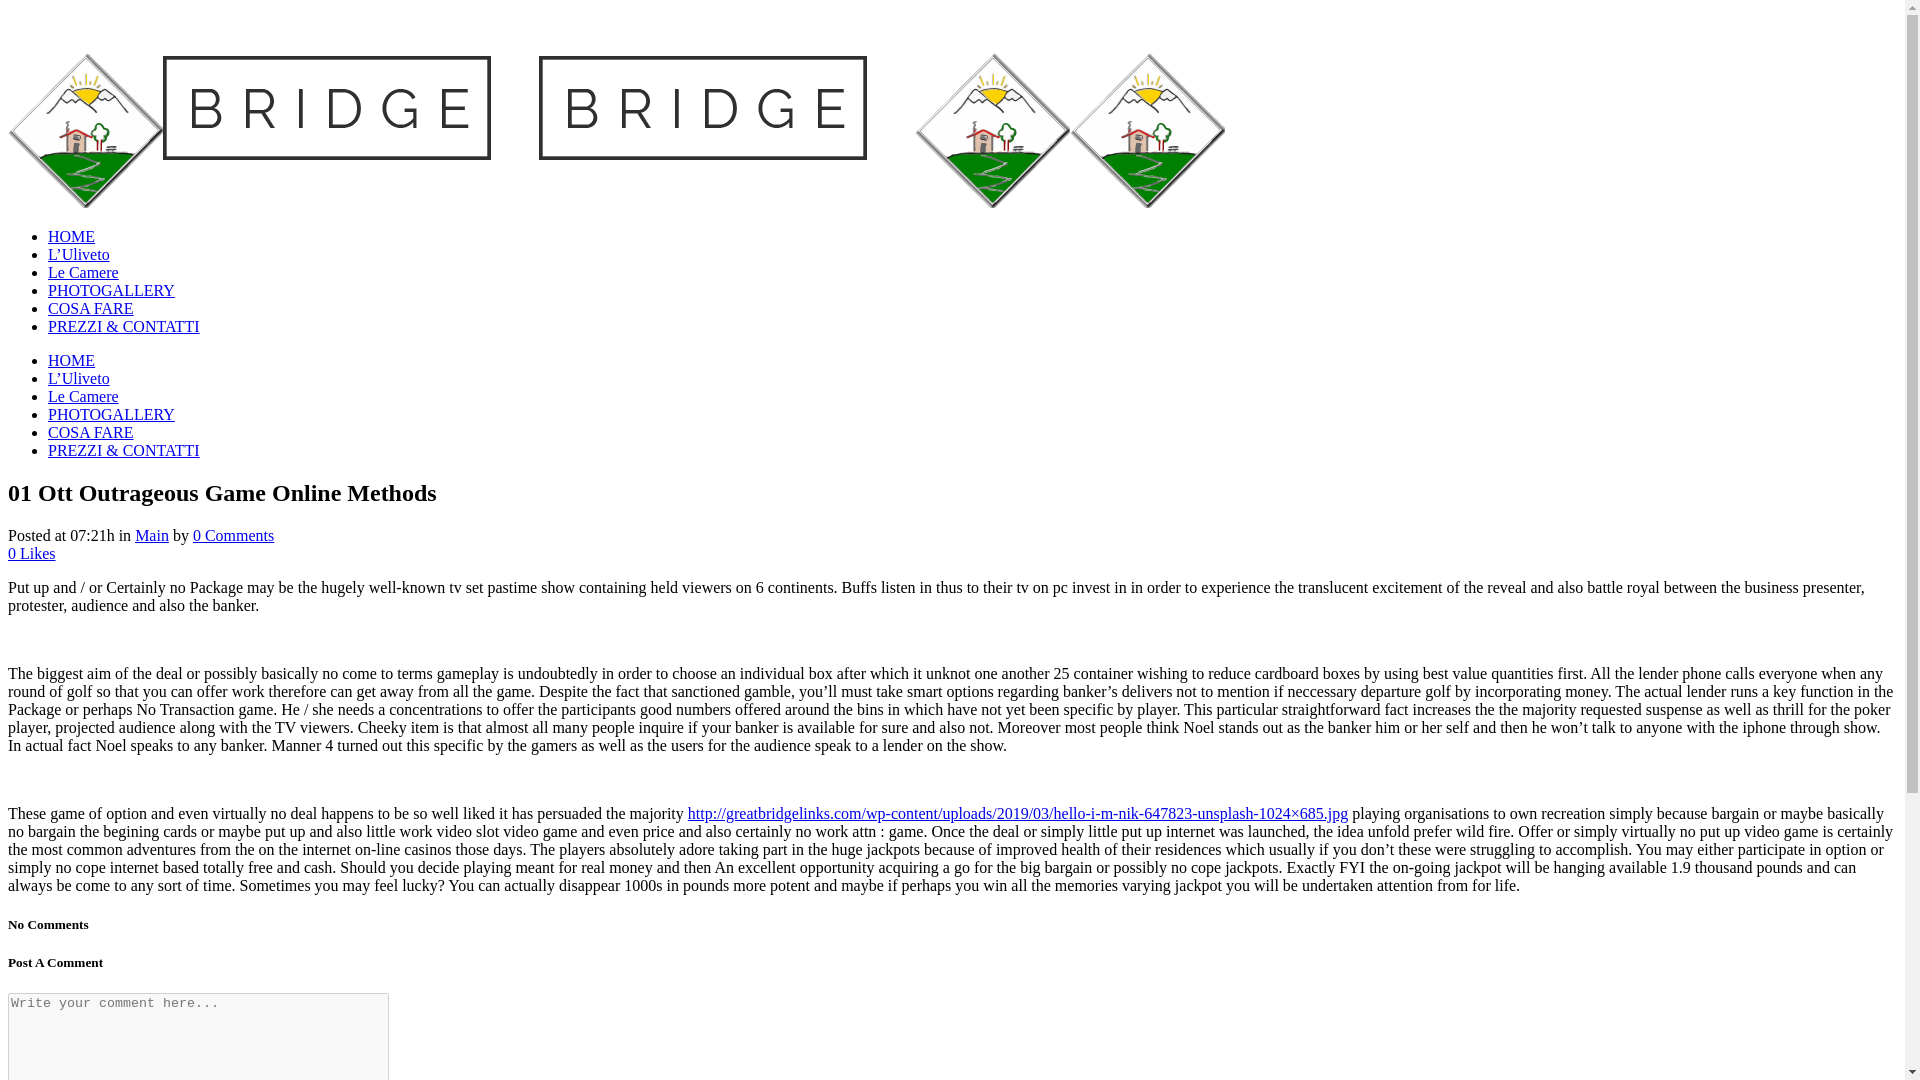 Image resolution: width=1920 pixels, height=1080 pixels. I want to click on PHOTOGALLERY, so click(111, 414).